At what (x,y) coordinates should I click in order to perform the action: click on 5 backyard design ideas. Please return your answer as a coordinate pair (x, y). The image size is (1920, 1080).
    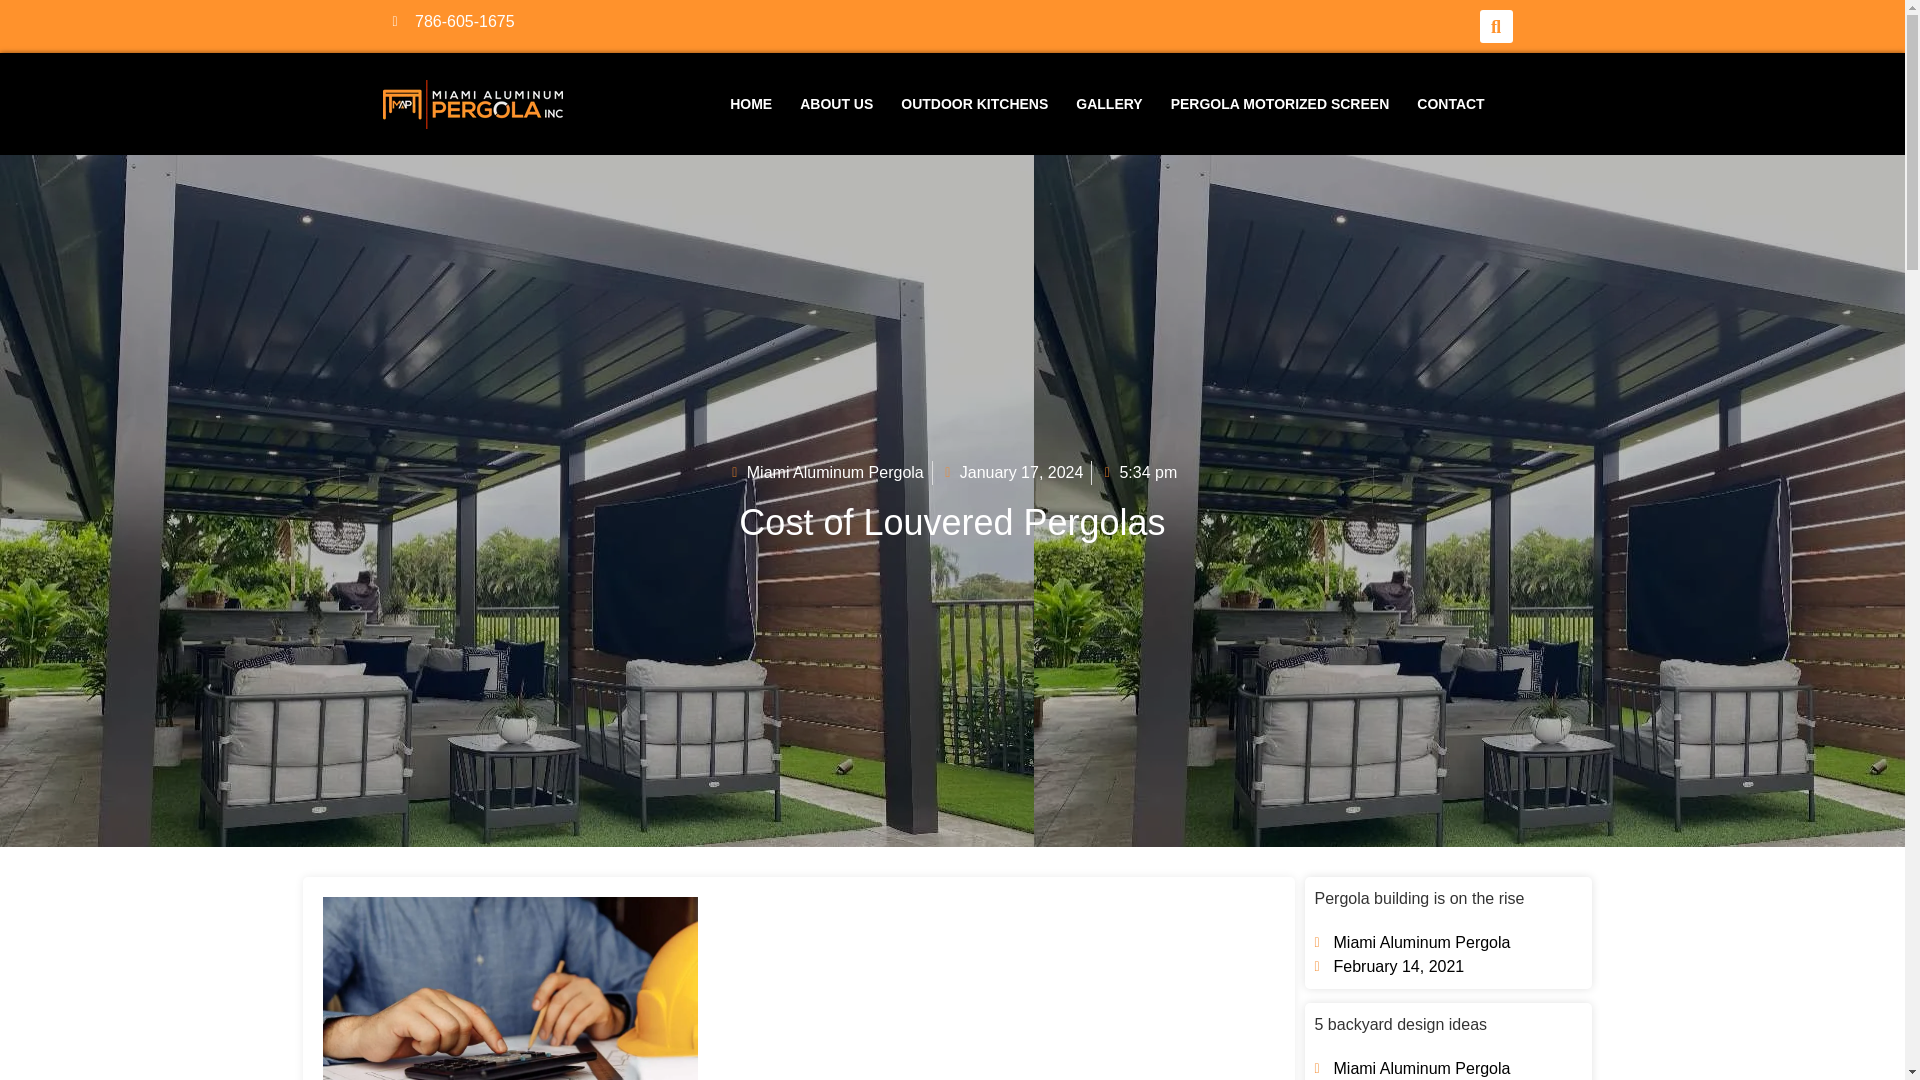
    Looking at the image, I should click on (1400, 1024).